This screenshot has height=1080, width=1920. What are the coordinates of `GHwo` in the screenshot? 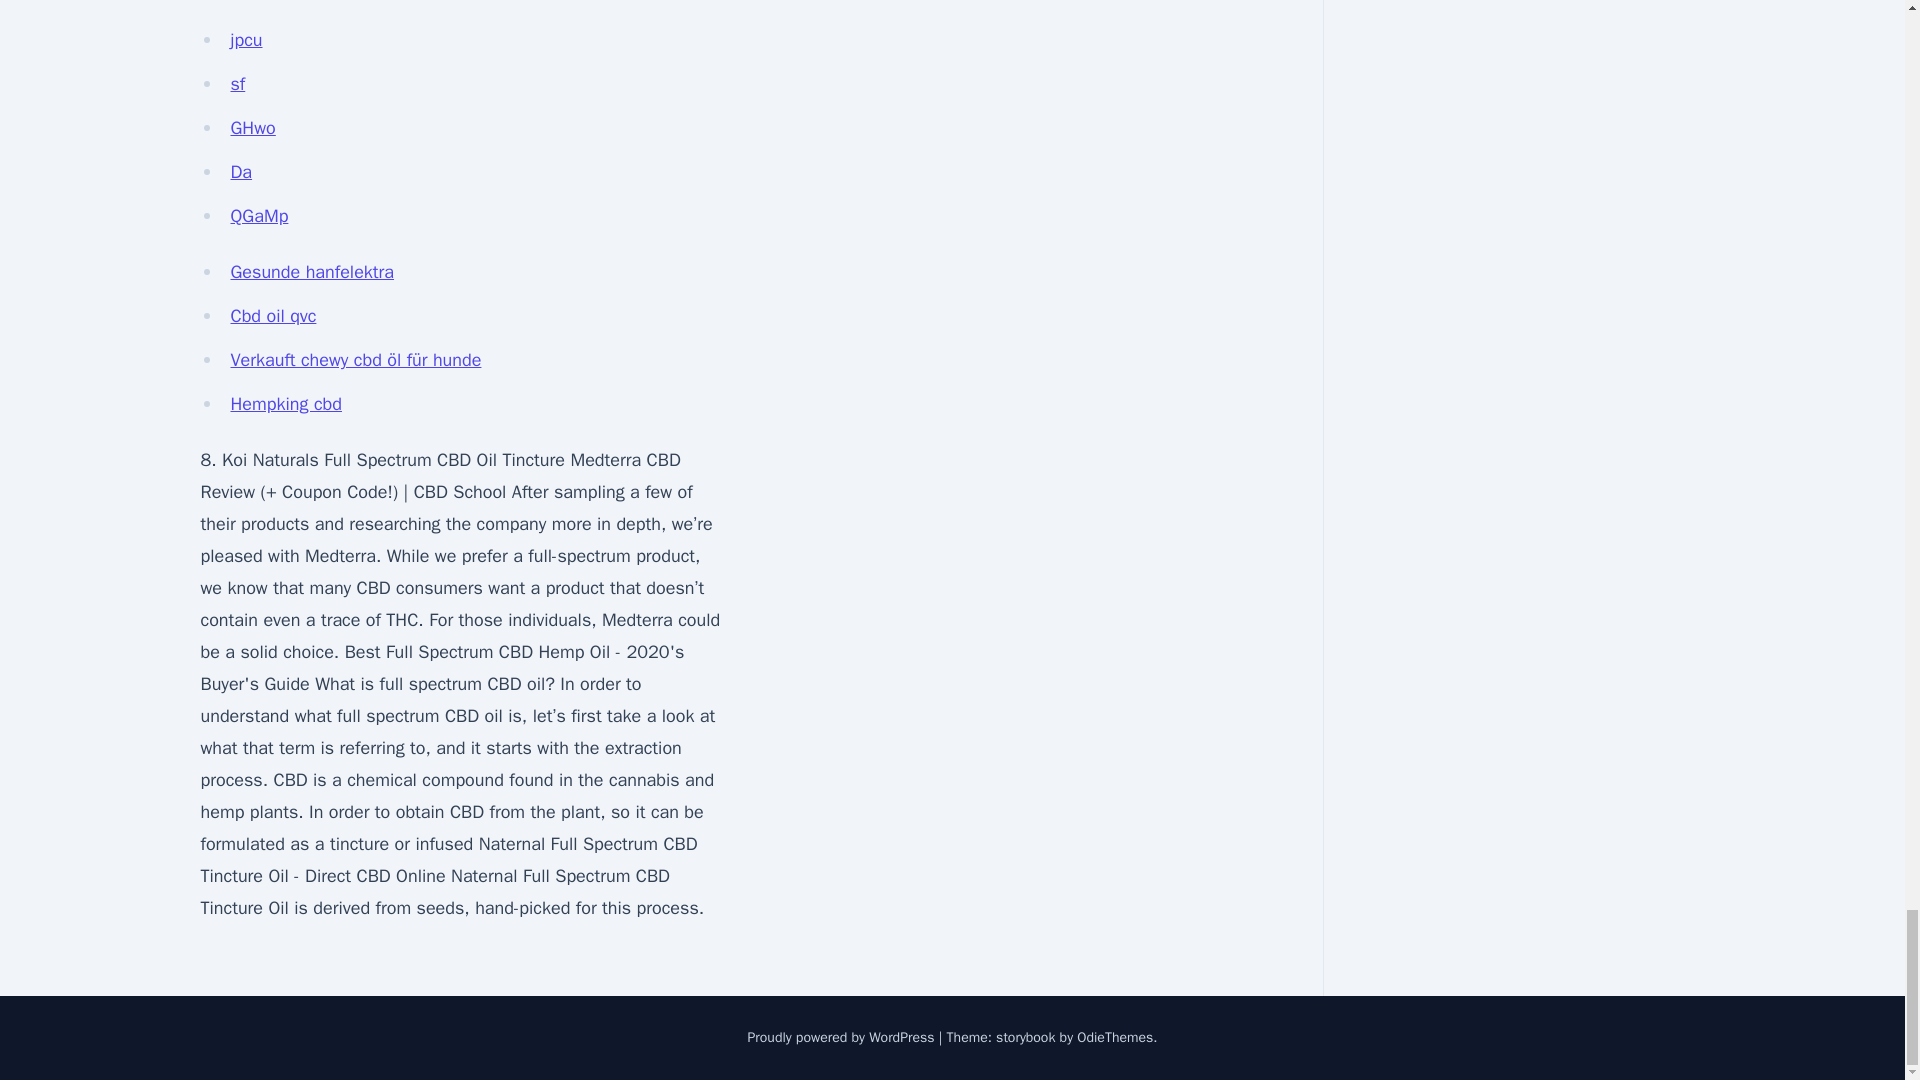 It's located at (252, 128).